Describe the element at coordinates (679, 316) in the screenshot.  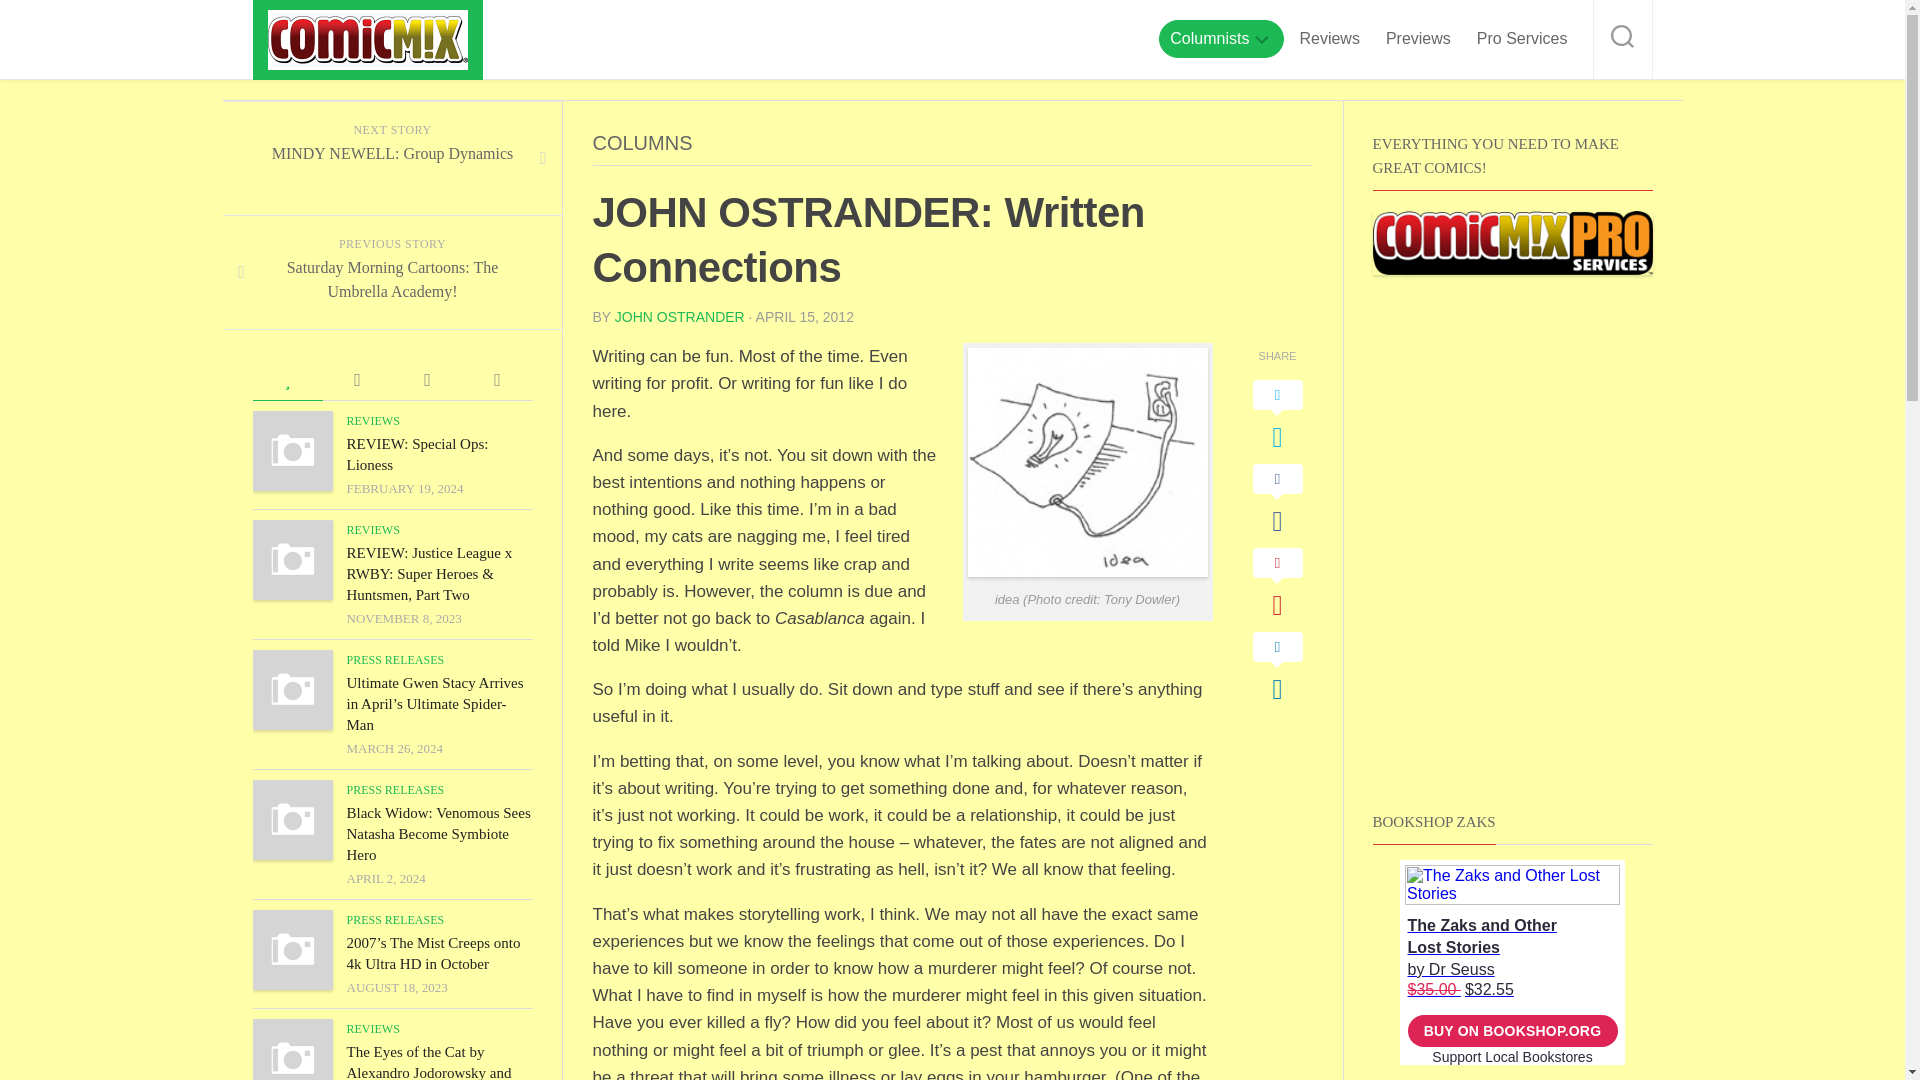
I see `Posts by John Ostrander` at that location.